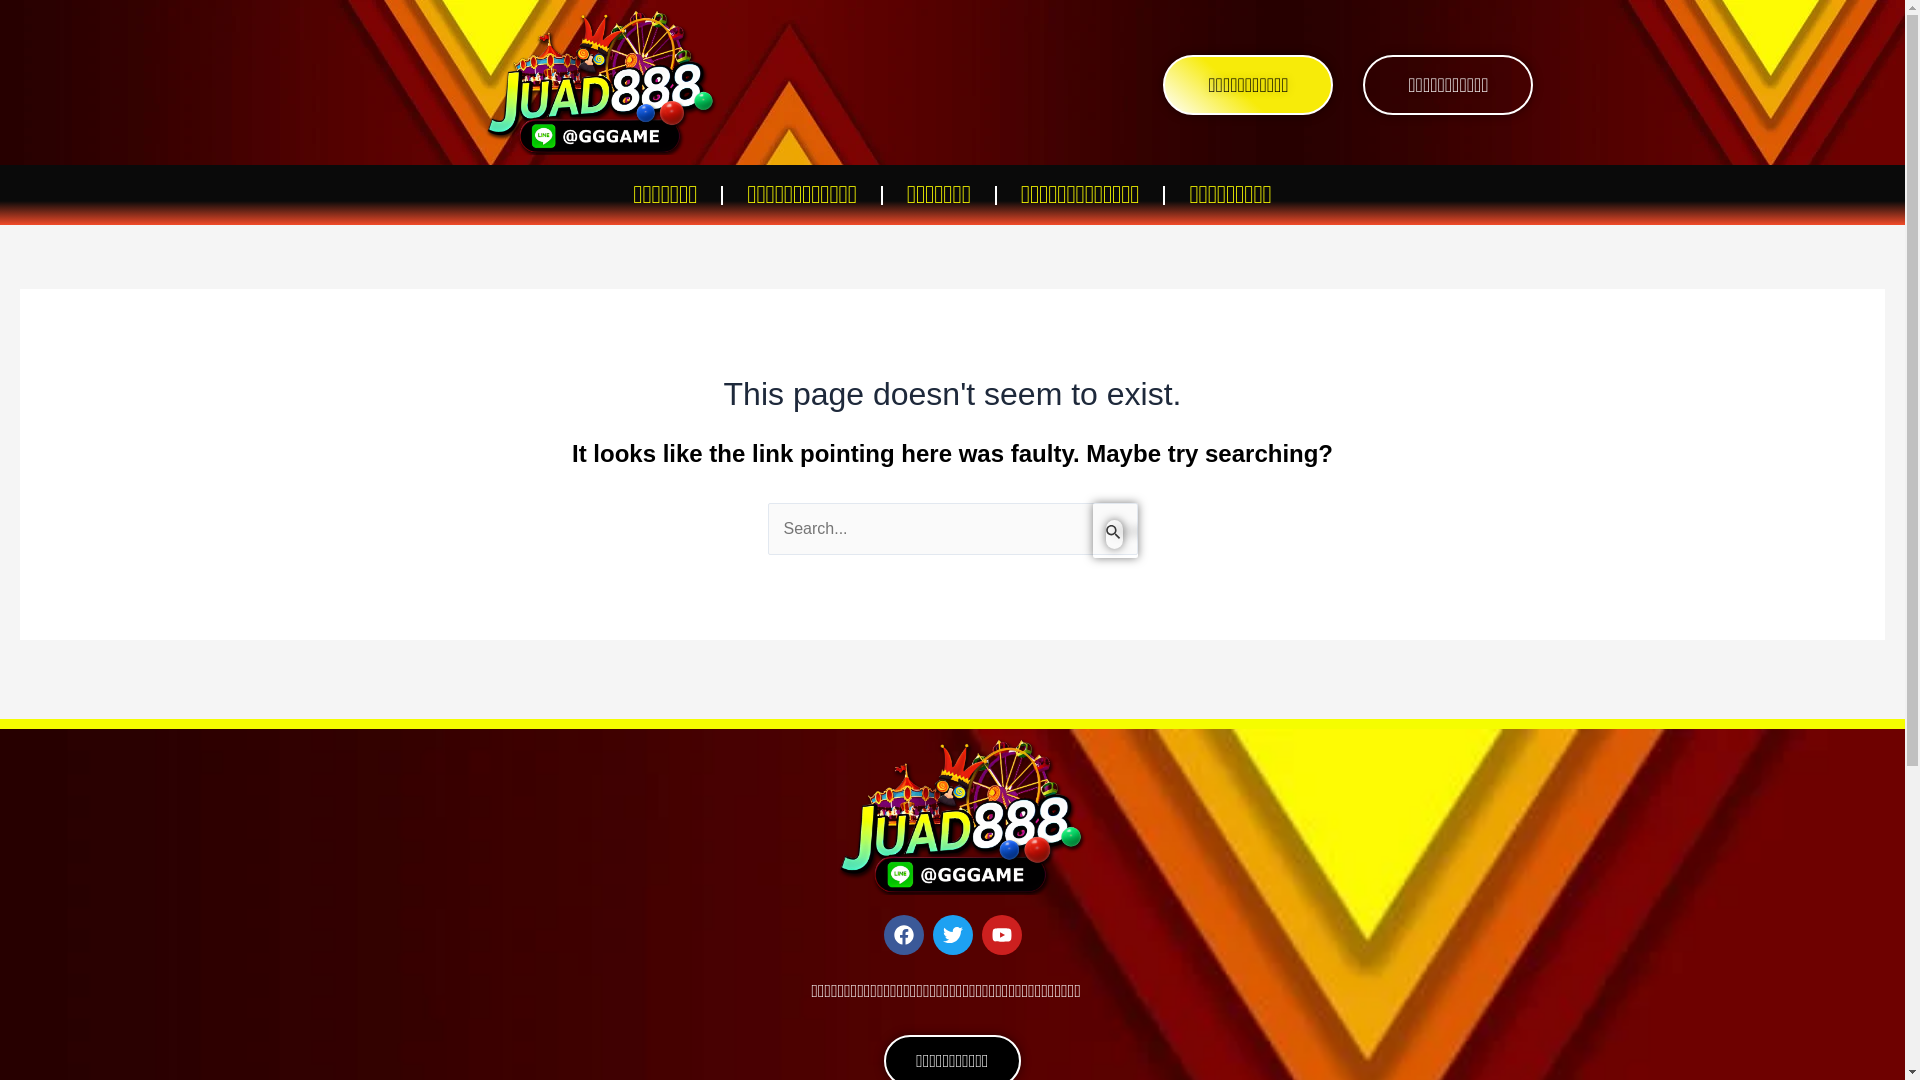 The image size is (1920, 1080). Describe the element at coordinates (1001, 934) in the screenshot. I see `Youtube` at that location.